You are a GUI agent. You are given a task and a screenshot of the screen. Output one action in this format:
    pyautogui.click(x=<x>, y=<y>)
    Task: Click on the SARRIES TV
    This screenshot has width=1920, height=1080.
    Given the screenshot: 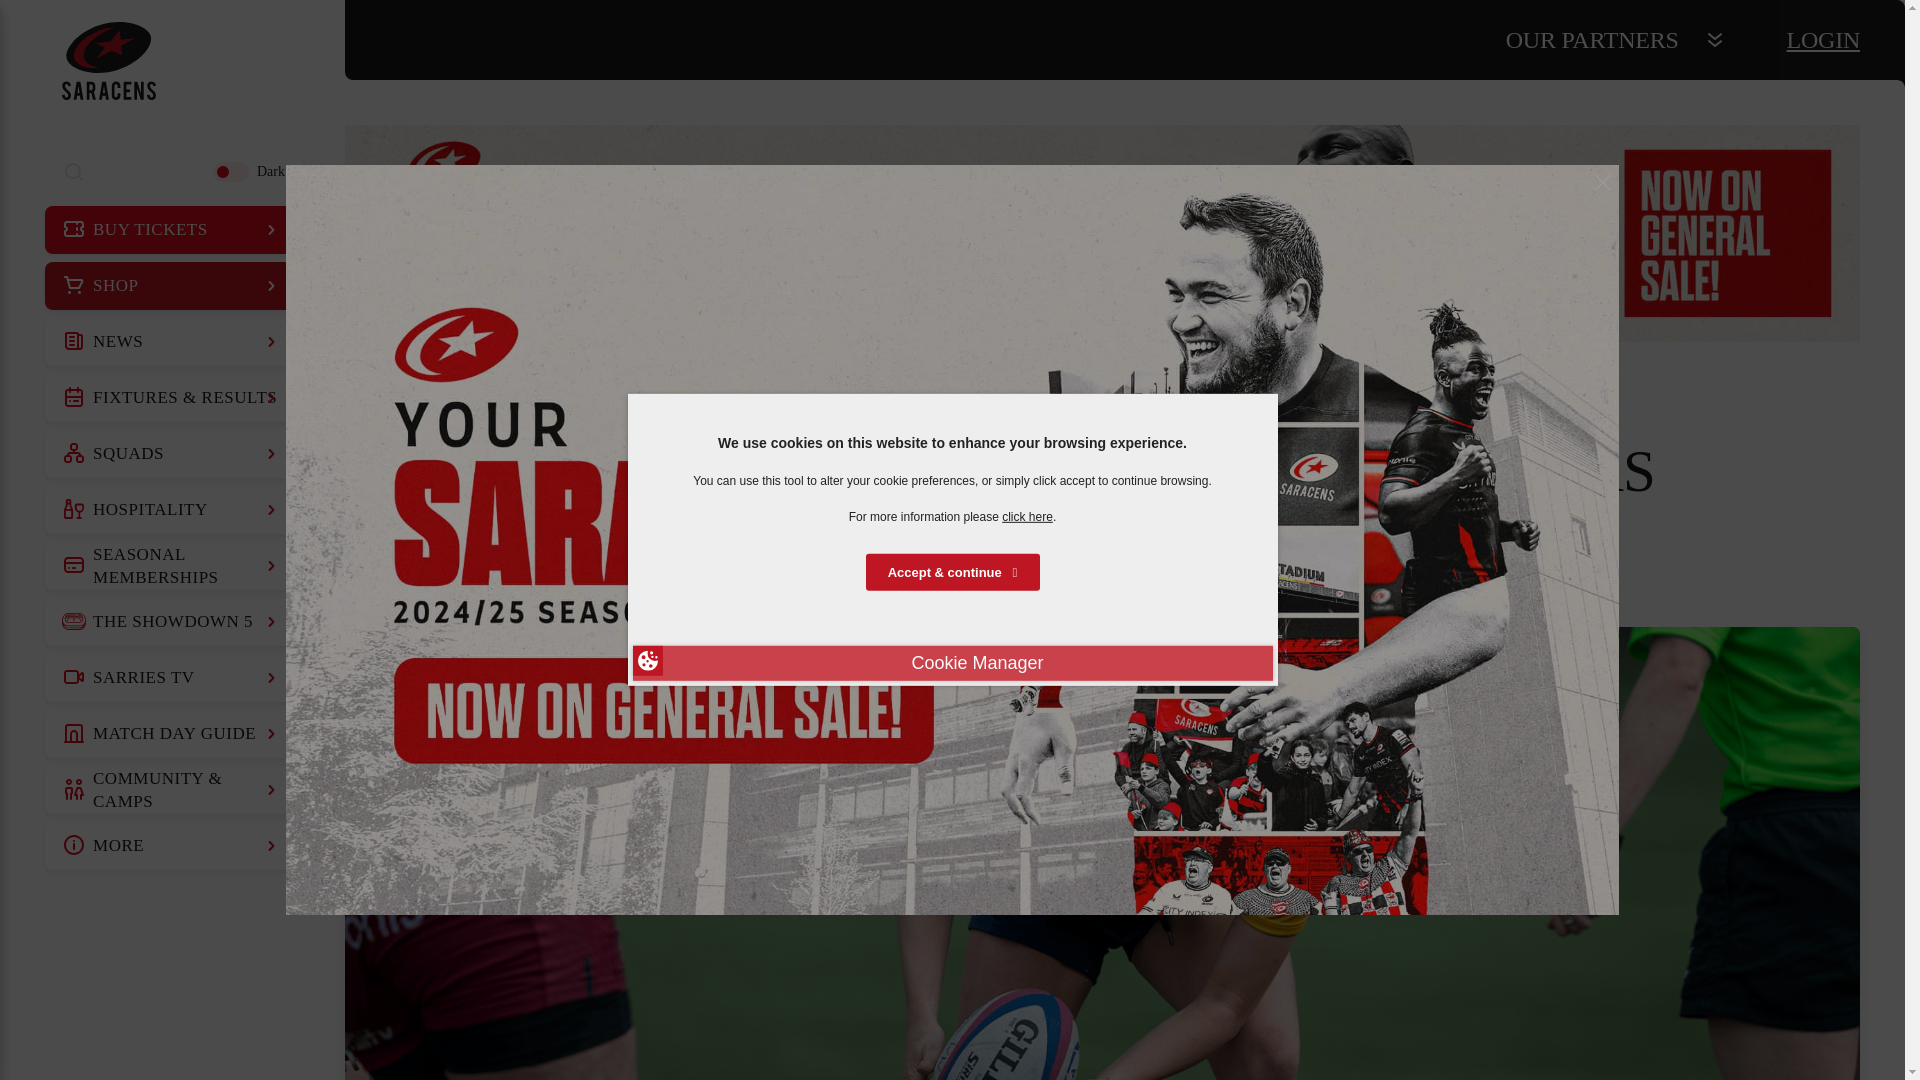 What is the action you would take?
    pyautogui.click(x=172, y=678)
    